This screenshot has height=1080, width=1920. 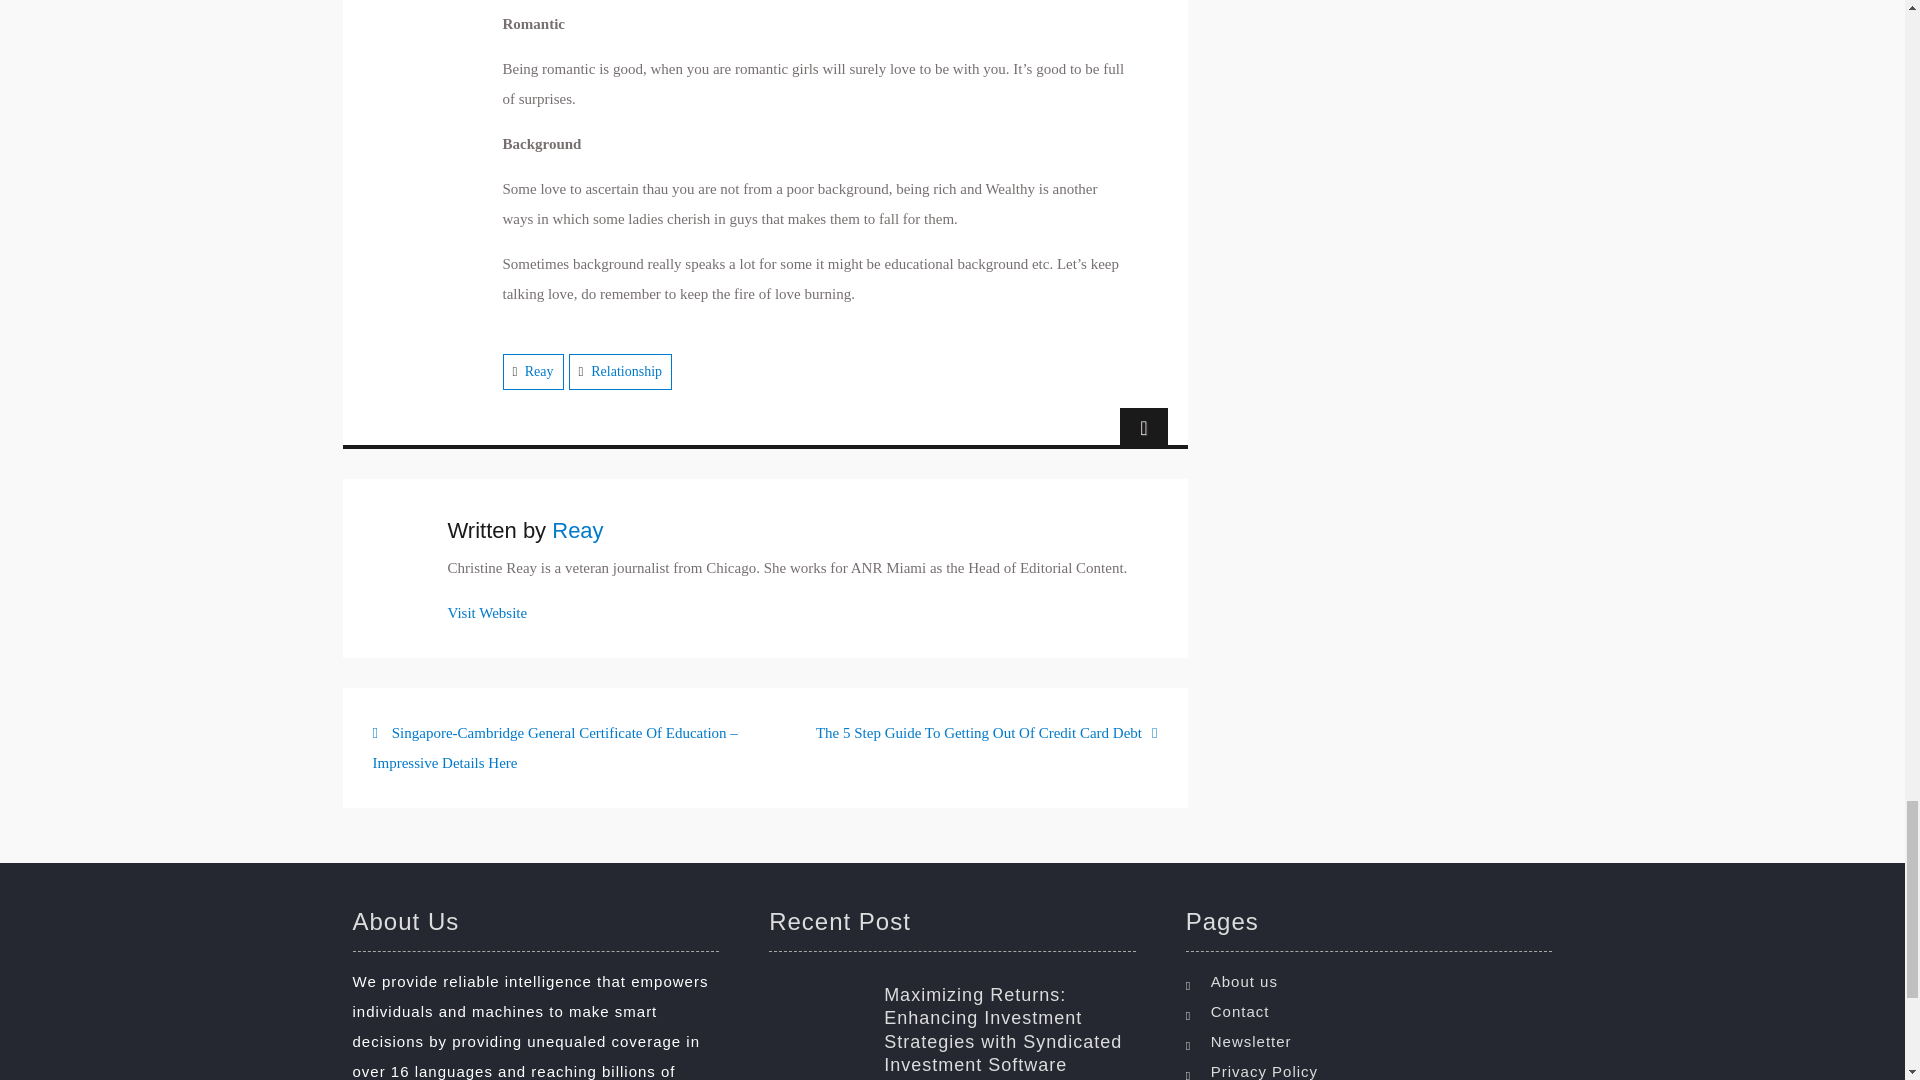 What do you see at coordinates (577, 530) in the screenshot?
I see `Reay` at bounding box center [577, 530].